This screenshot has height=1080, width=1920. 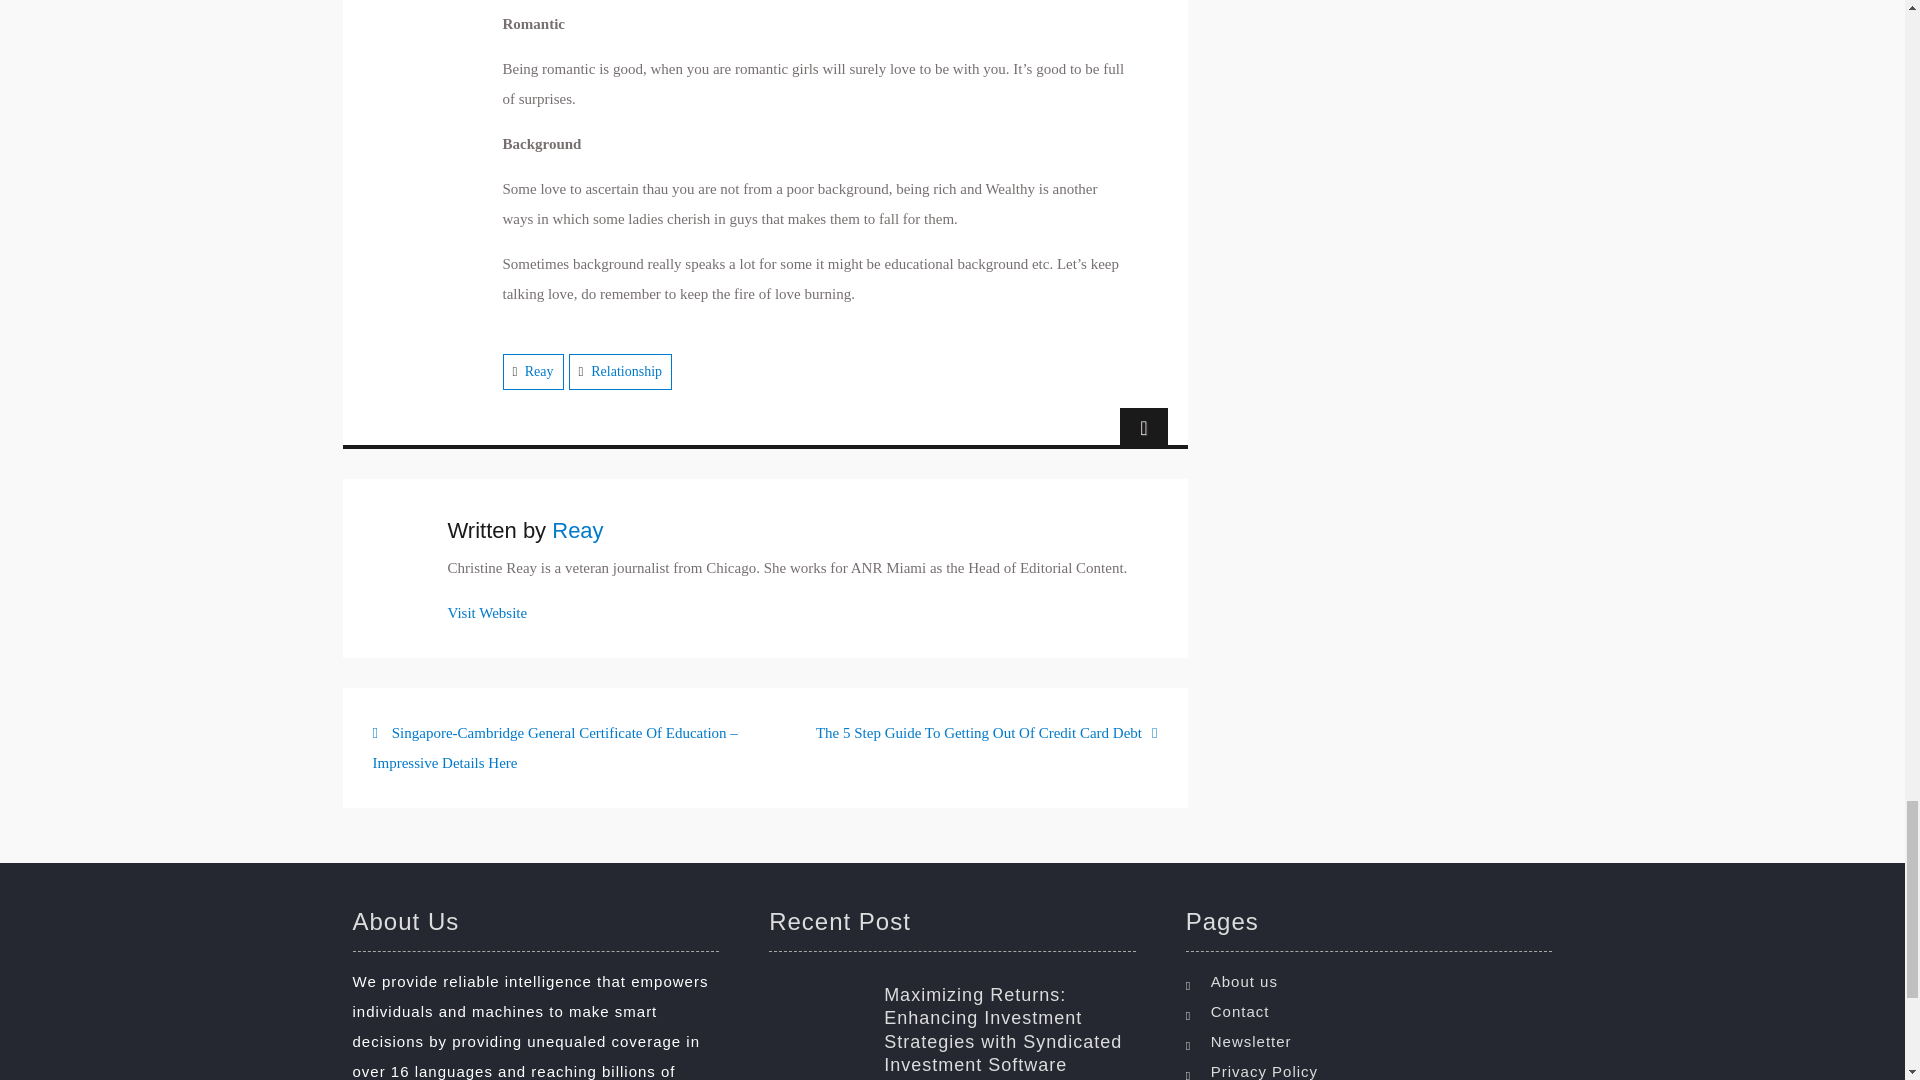 What do you see at coordinates (577, 530) in the screenshot?
I see `Reay` at bounding box center [577, 530].